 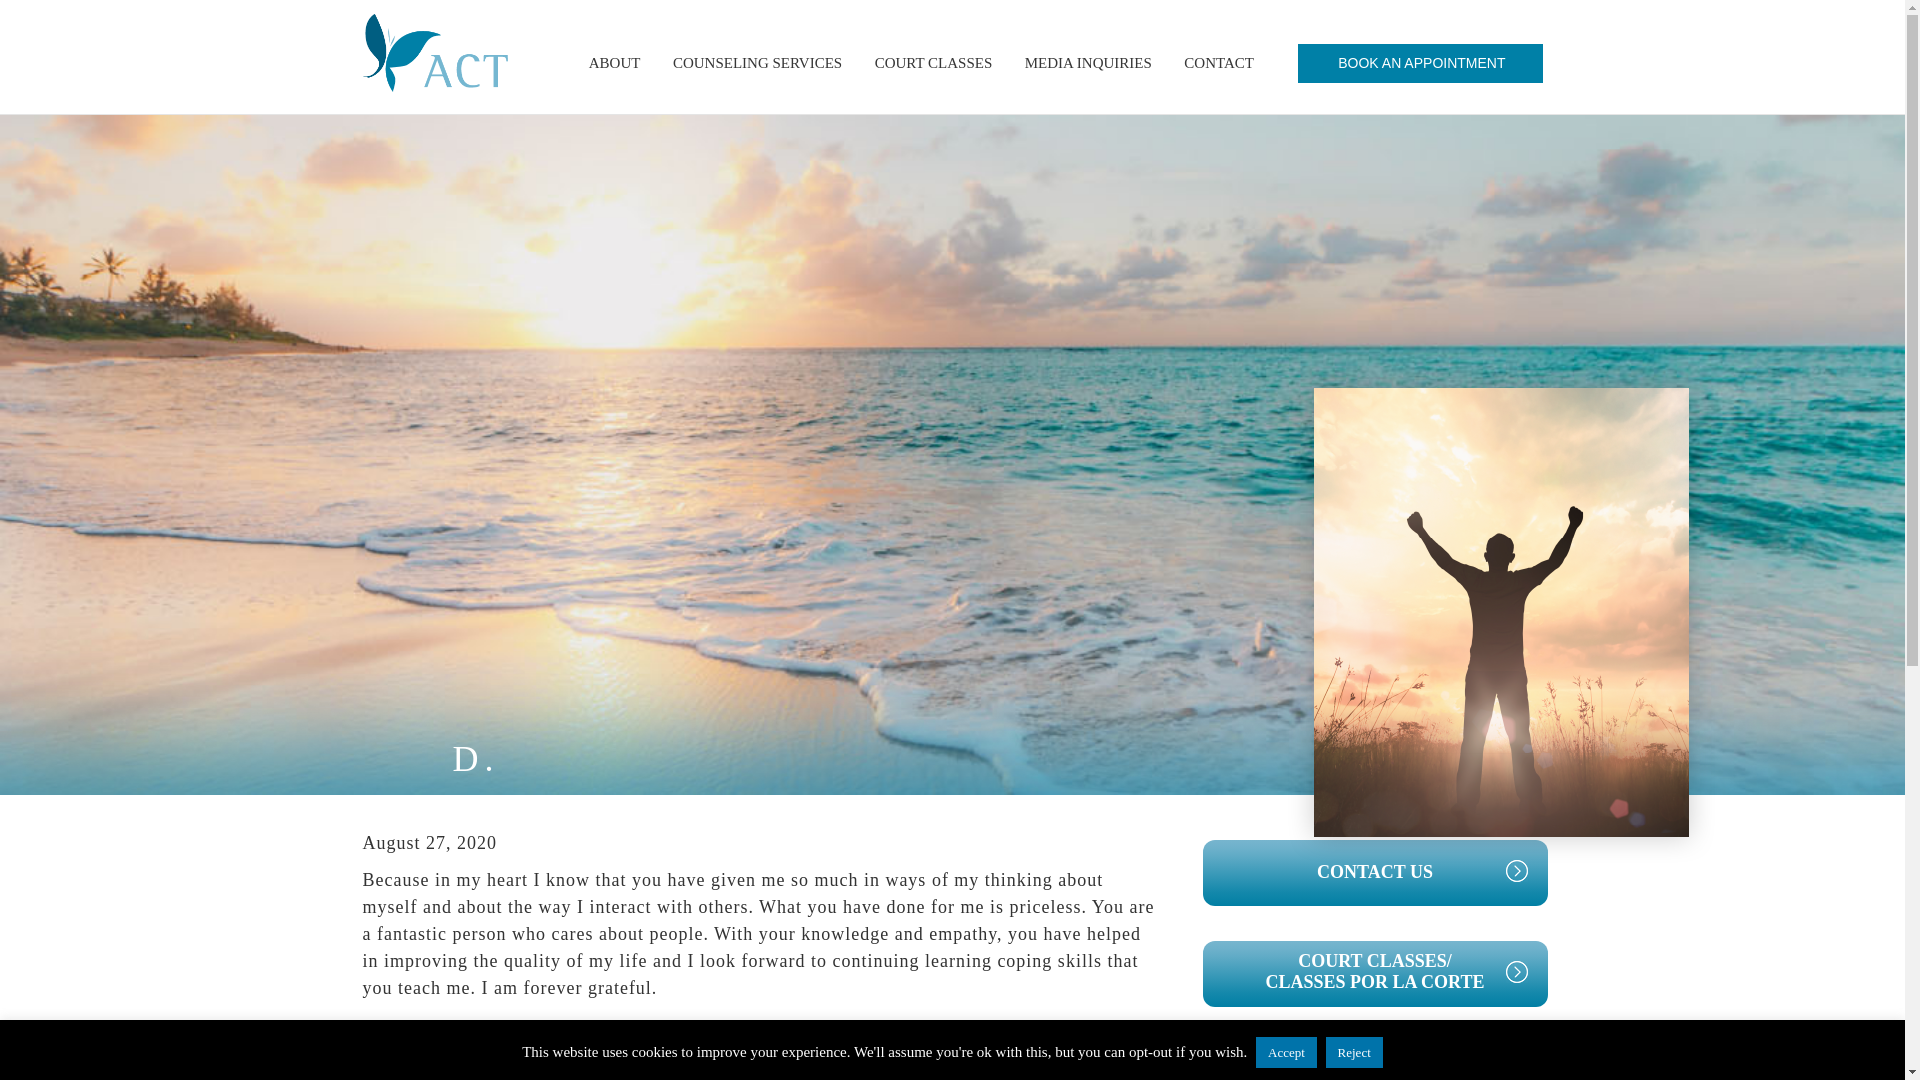 What do you see at coordinates (1218, 64) in the screenshot?
I see `CONTACT` at bounding box center [1218, 64].